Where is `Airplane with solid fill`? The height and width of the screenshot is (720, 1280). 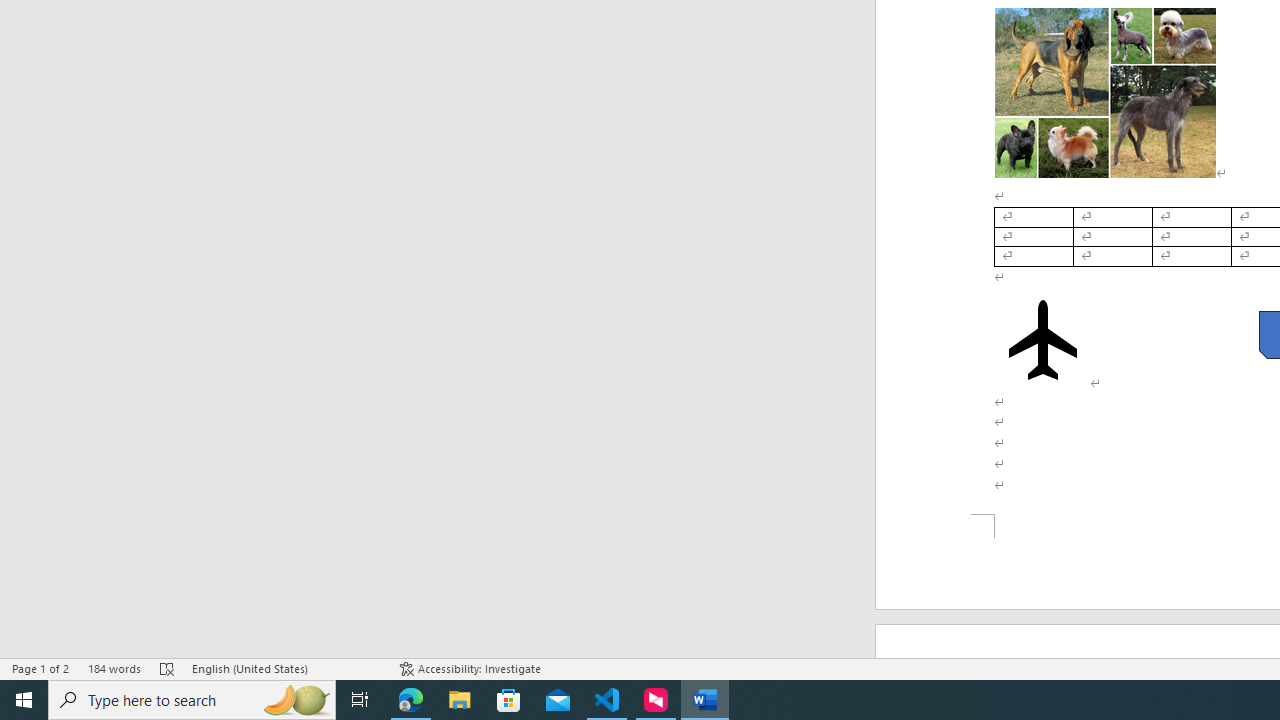 Airplane with solid fill is located at coordinates (1042, 340).